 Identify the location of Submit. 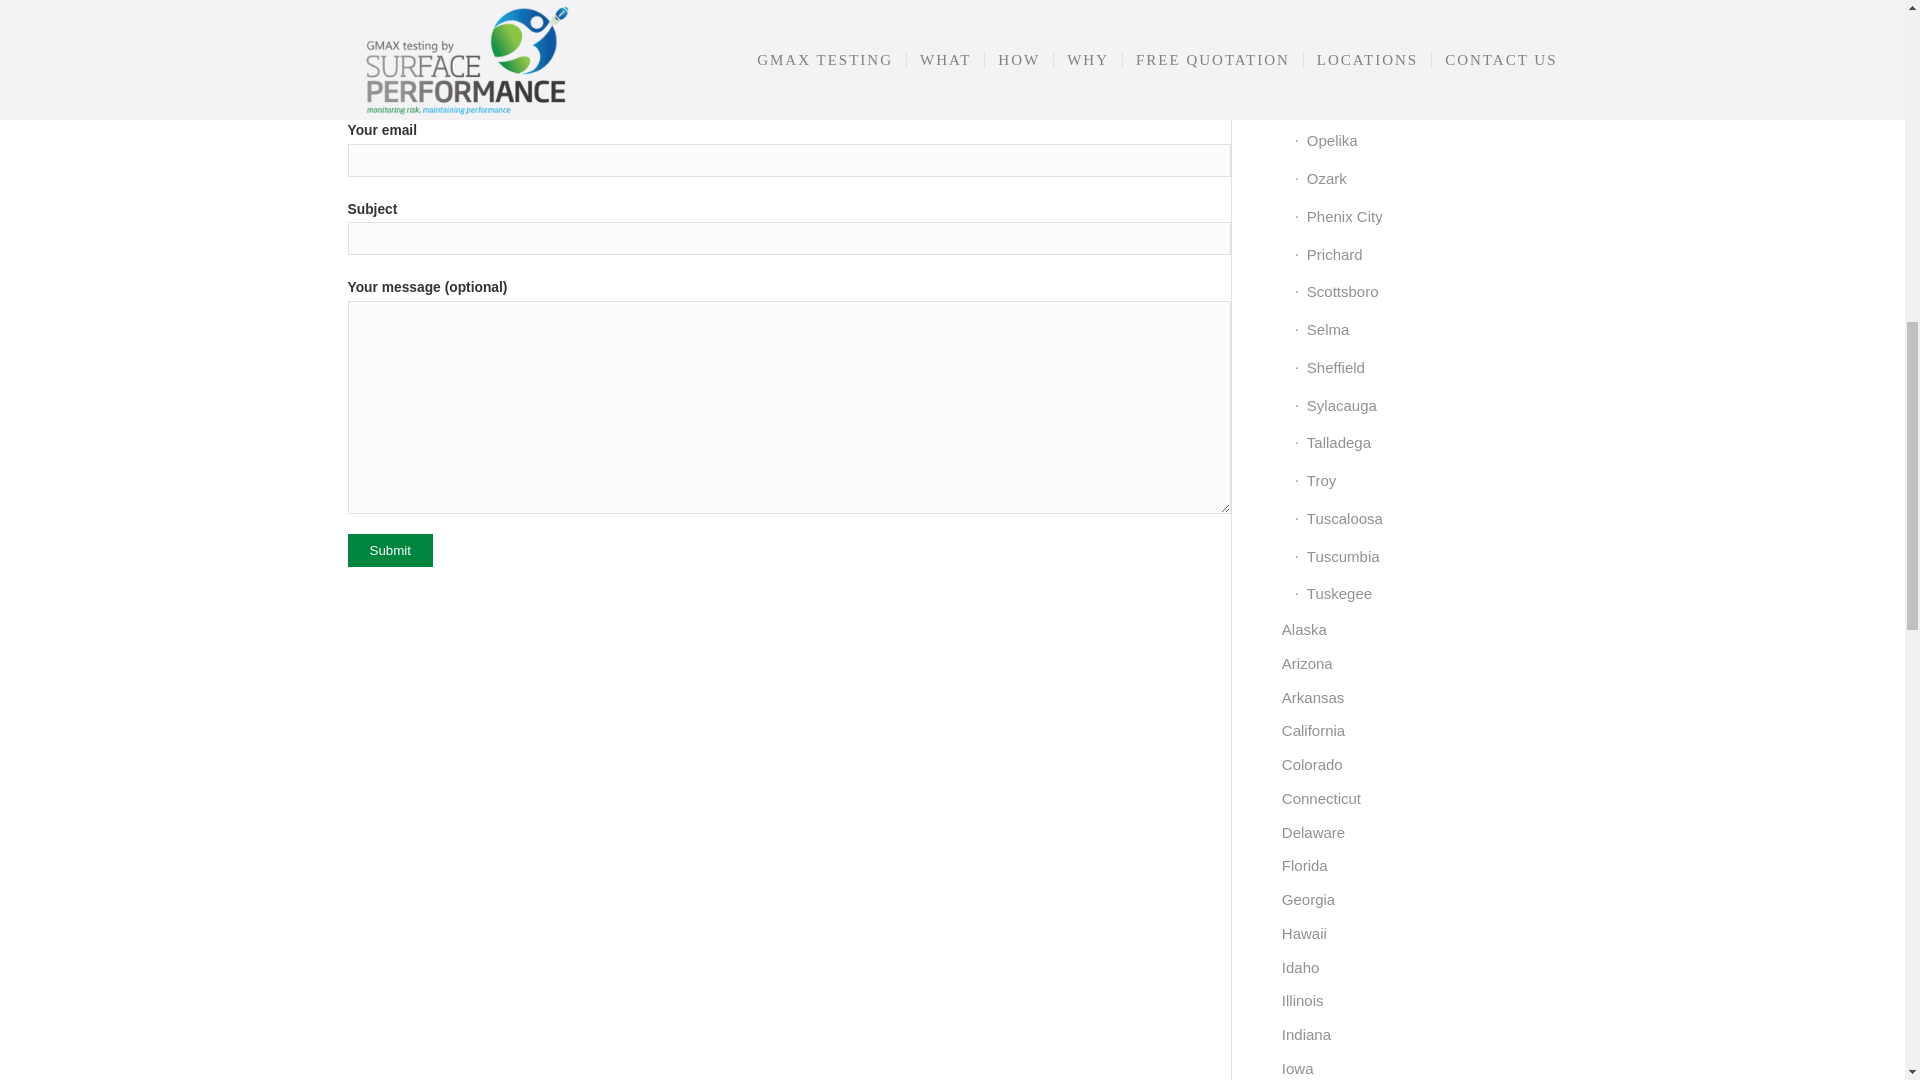
(390, 550).